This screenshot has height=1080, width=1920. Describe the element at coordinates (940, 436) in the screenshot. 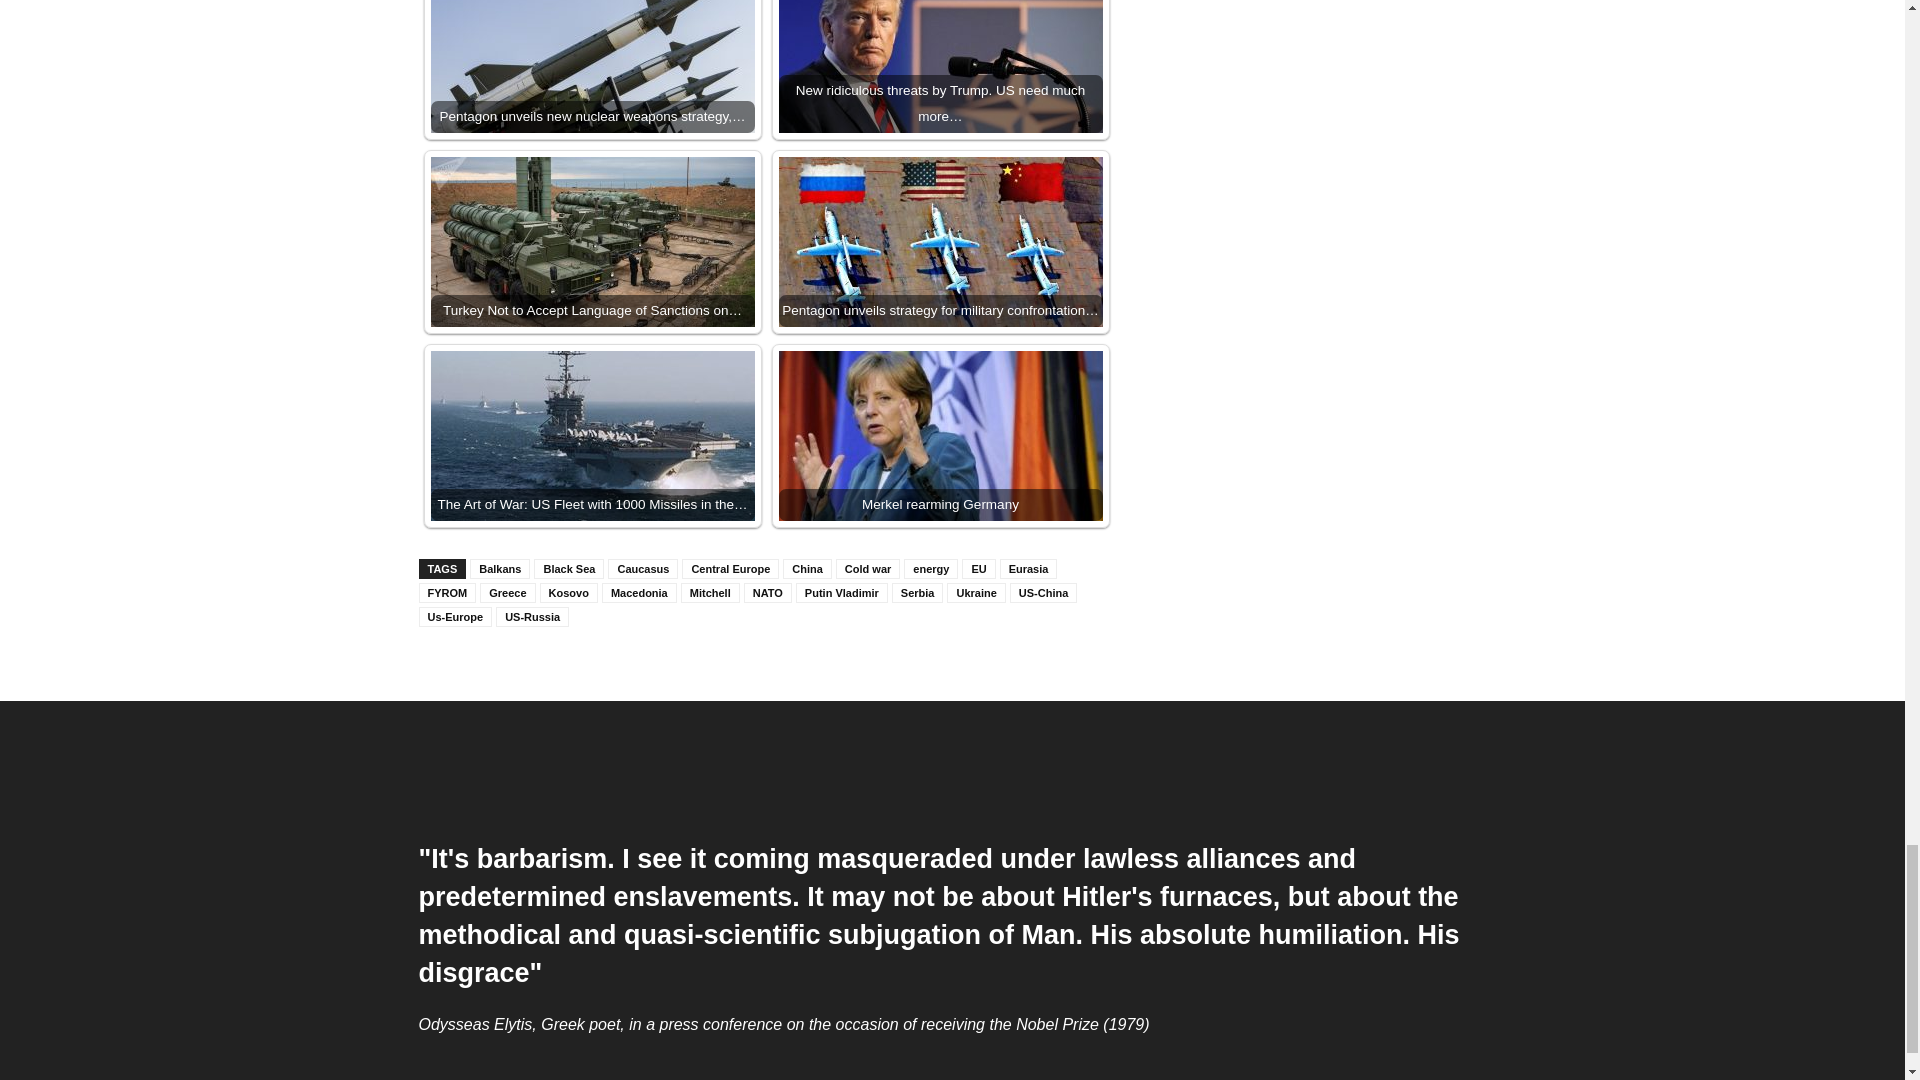

I see `Merkel rearming Germany` at that location.